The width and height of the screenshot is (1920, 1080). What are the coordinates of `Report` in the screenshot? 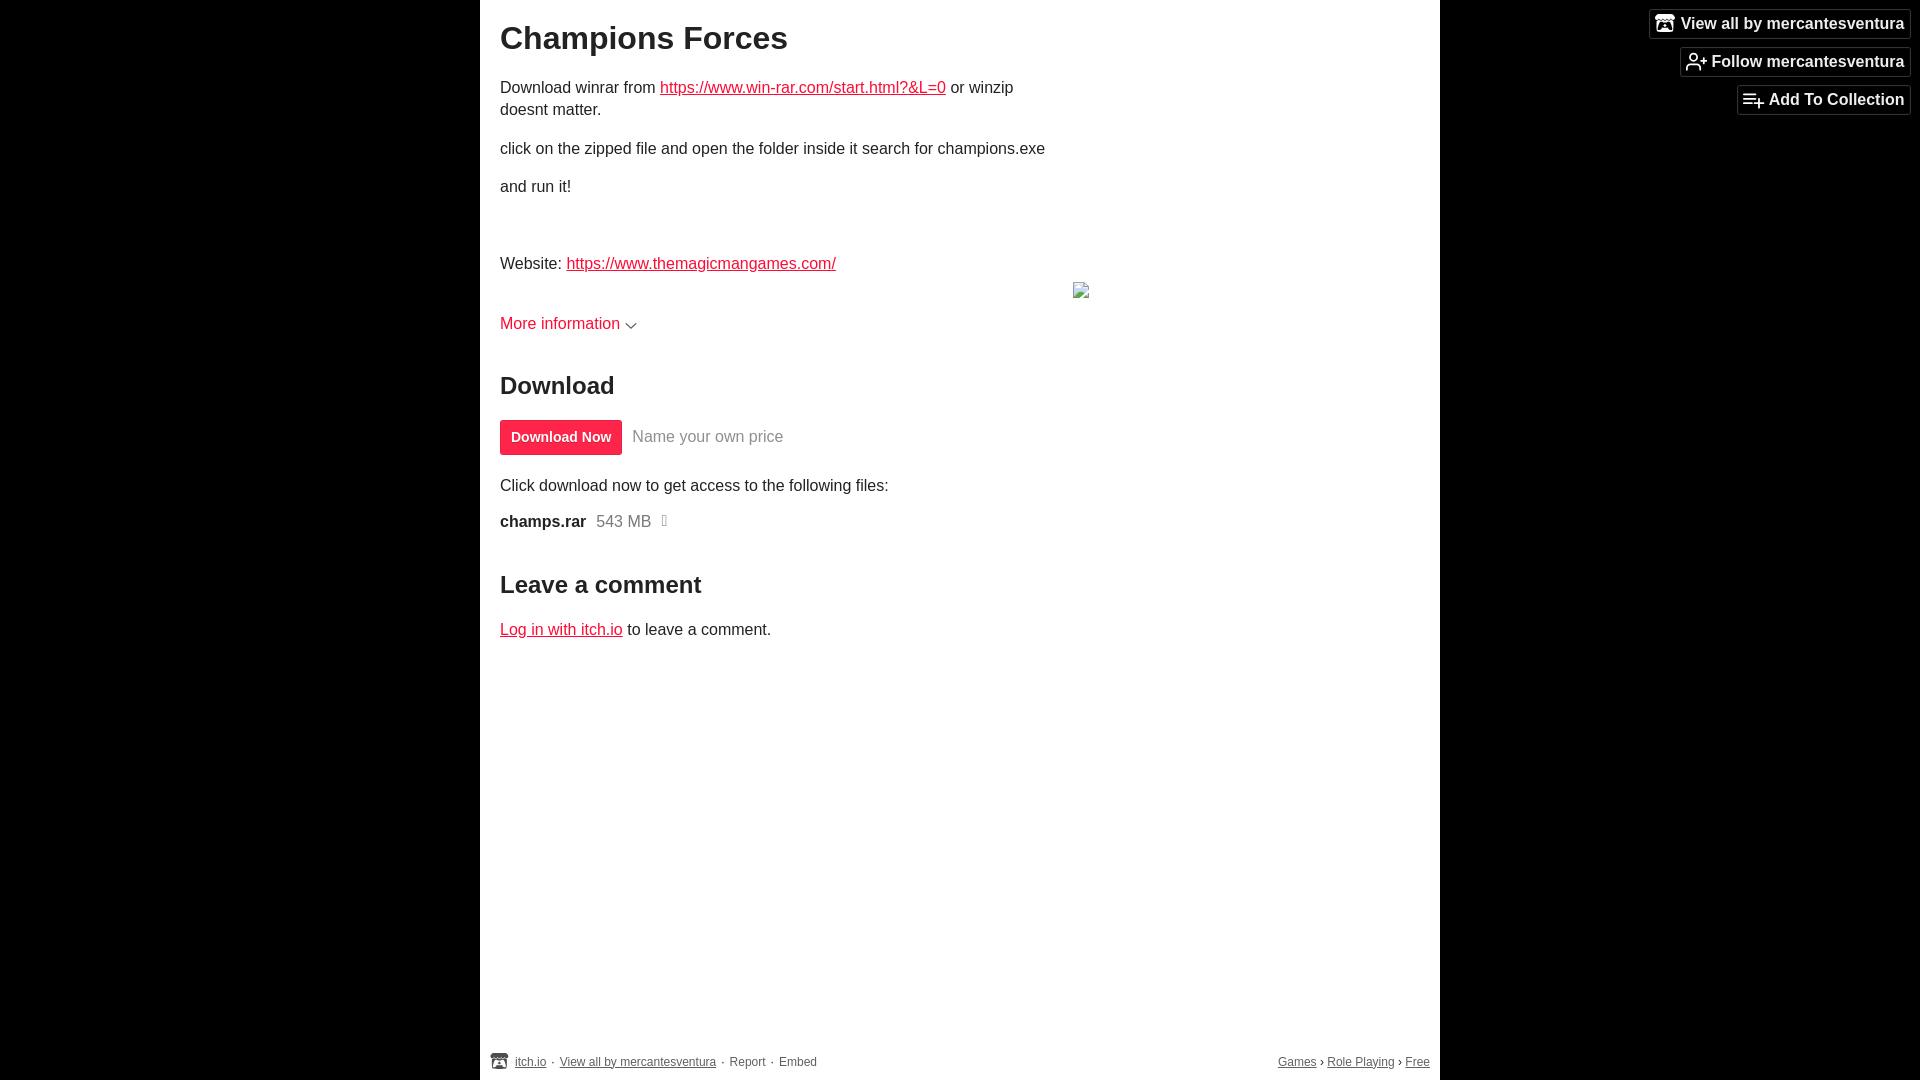 It's located at (748, 1061).